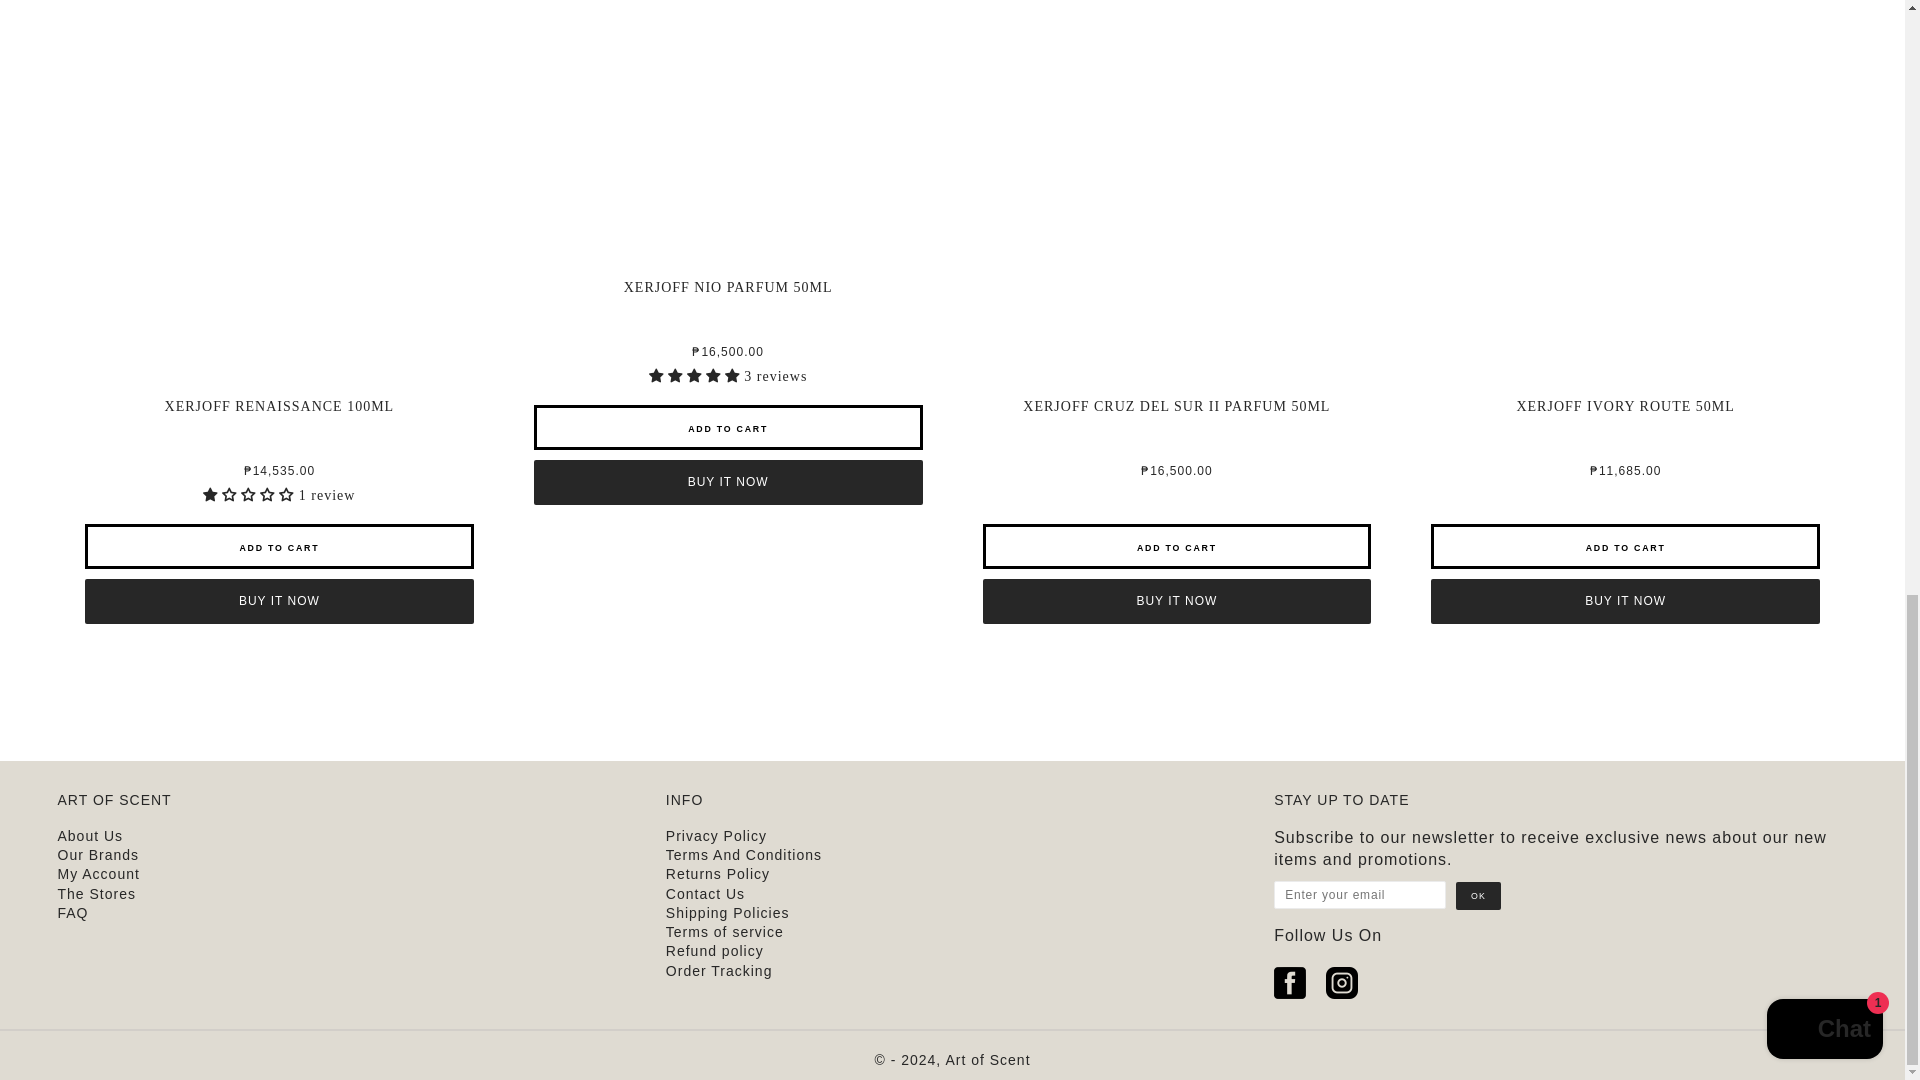 This screenshot has height=1080, width=1920. I want to click on Add to Cart, so click(279, 546).